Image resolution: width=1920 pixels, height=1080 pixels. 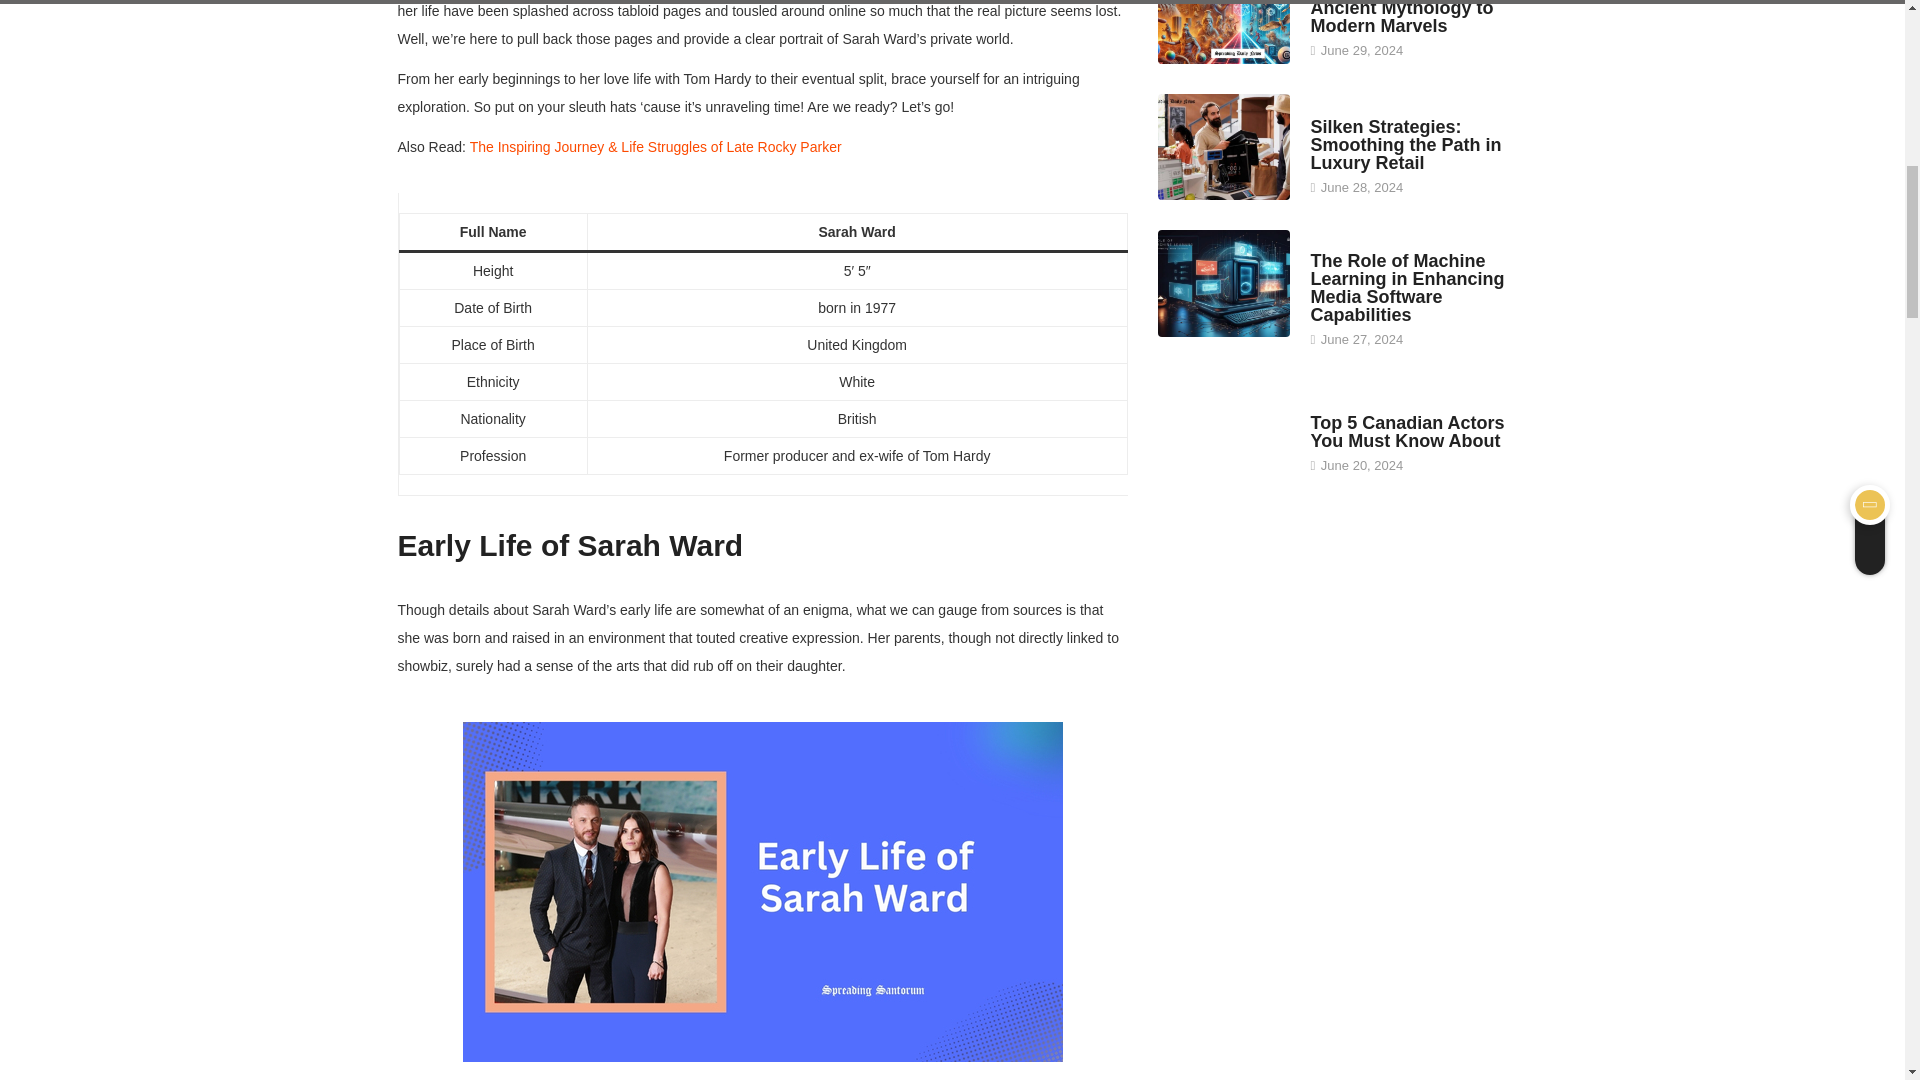 What do you see at coordinates (1405, 144) in the screenshot?
I see `Silken Strategies: Smoothing the Path in Luxury Retail` at bounding box center [1405, 144].